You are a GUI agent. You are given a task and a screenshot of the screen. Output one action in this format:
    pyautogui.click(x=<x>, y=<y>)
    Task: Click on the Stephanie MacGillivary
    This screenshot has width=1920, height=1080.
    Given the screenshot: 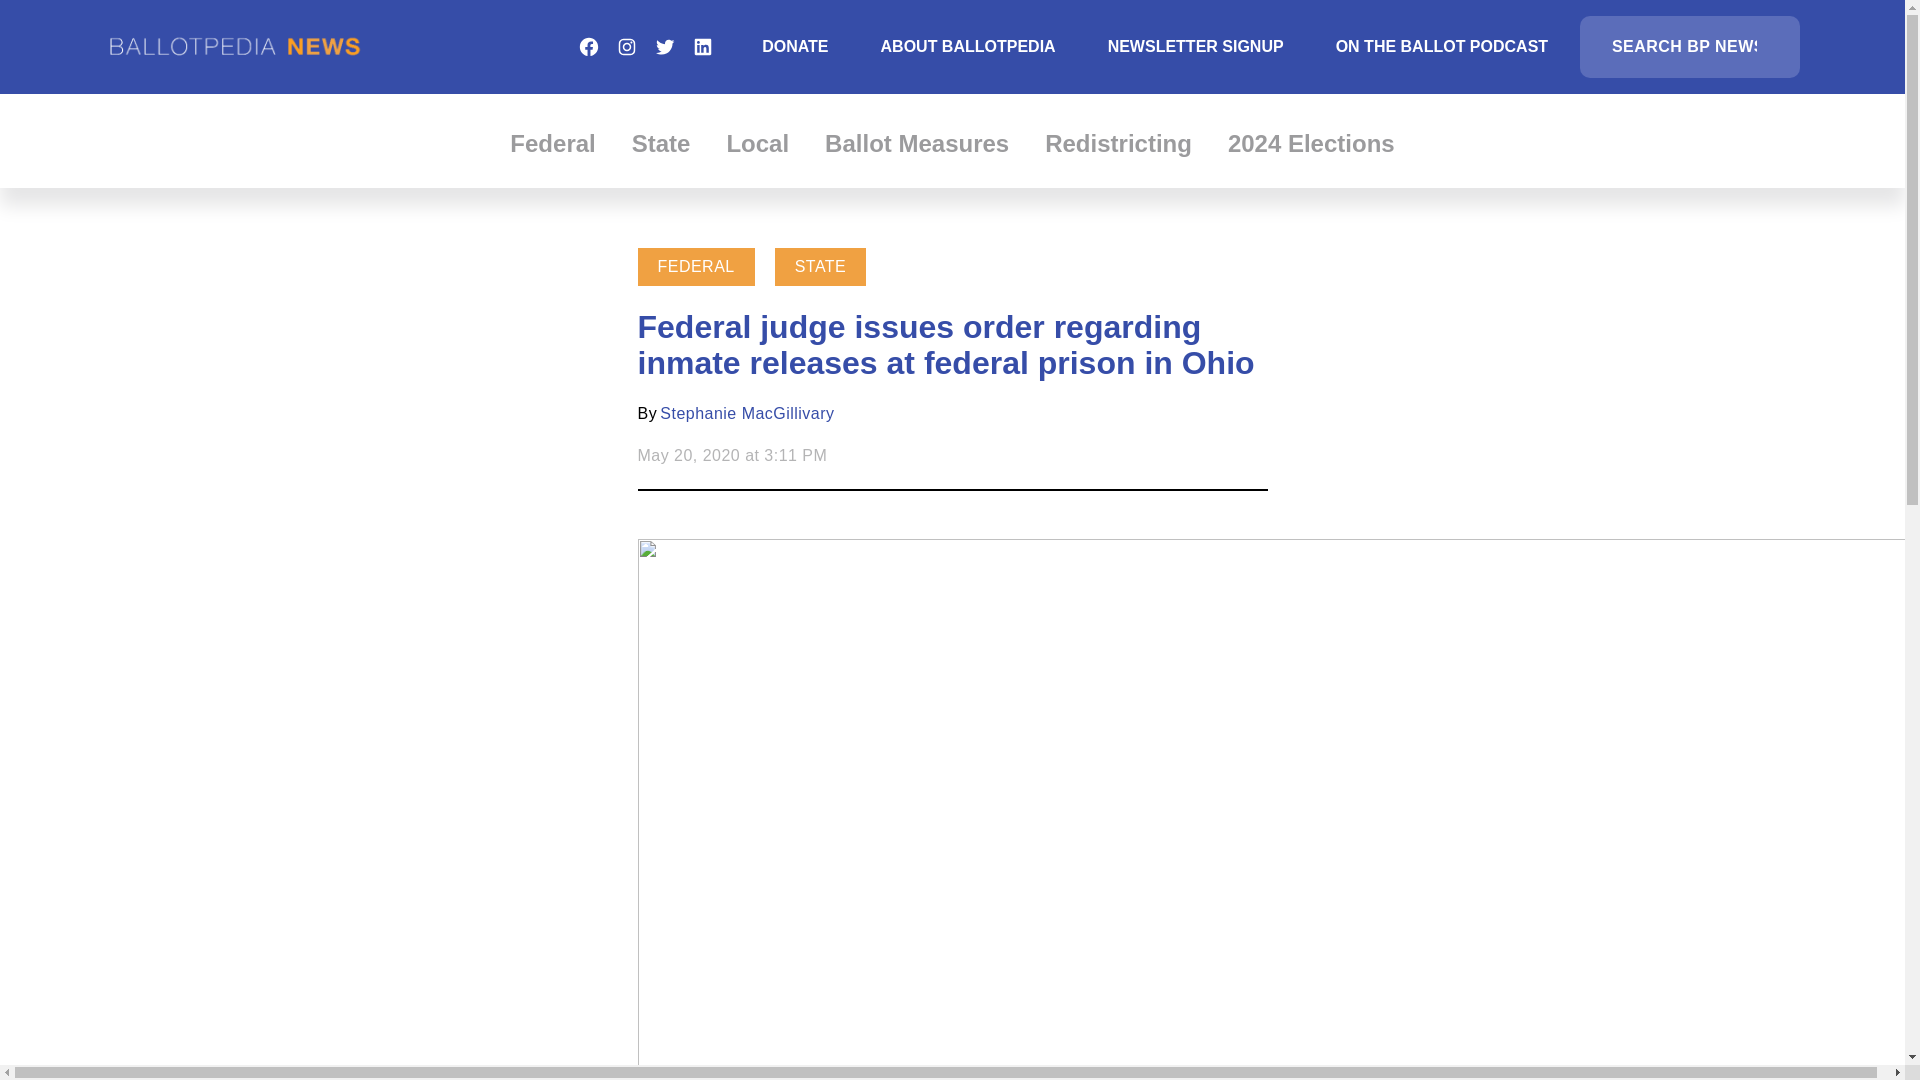 What is the action you would take?
    pyautogui.click(x=746, y=414)
    